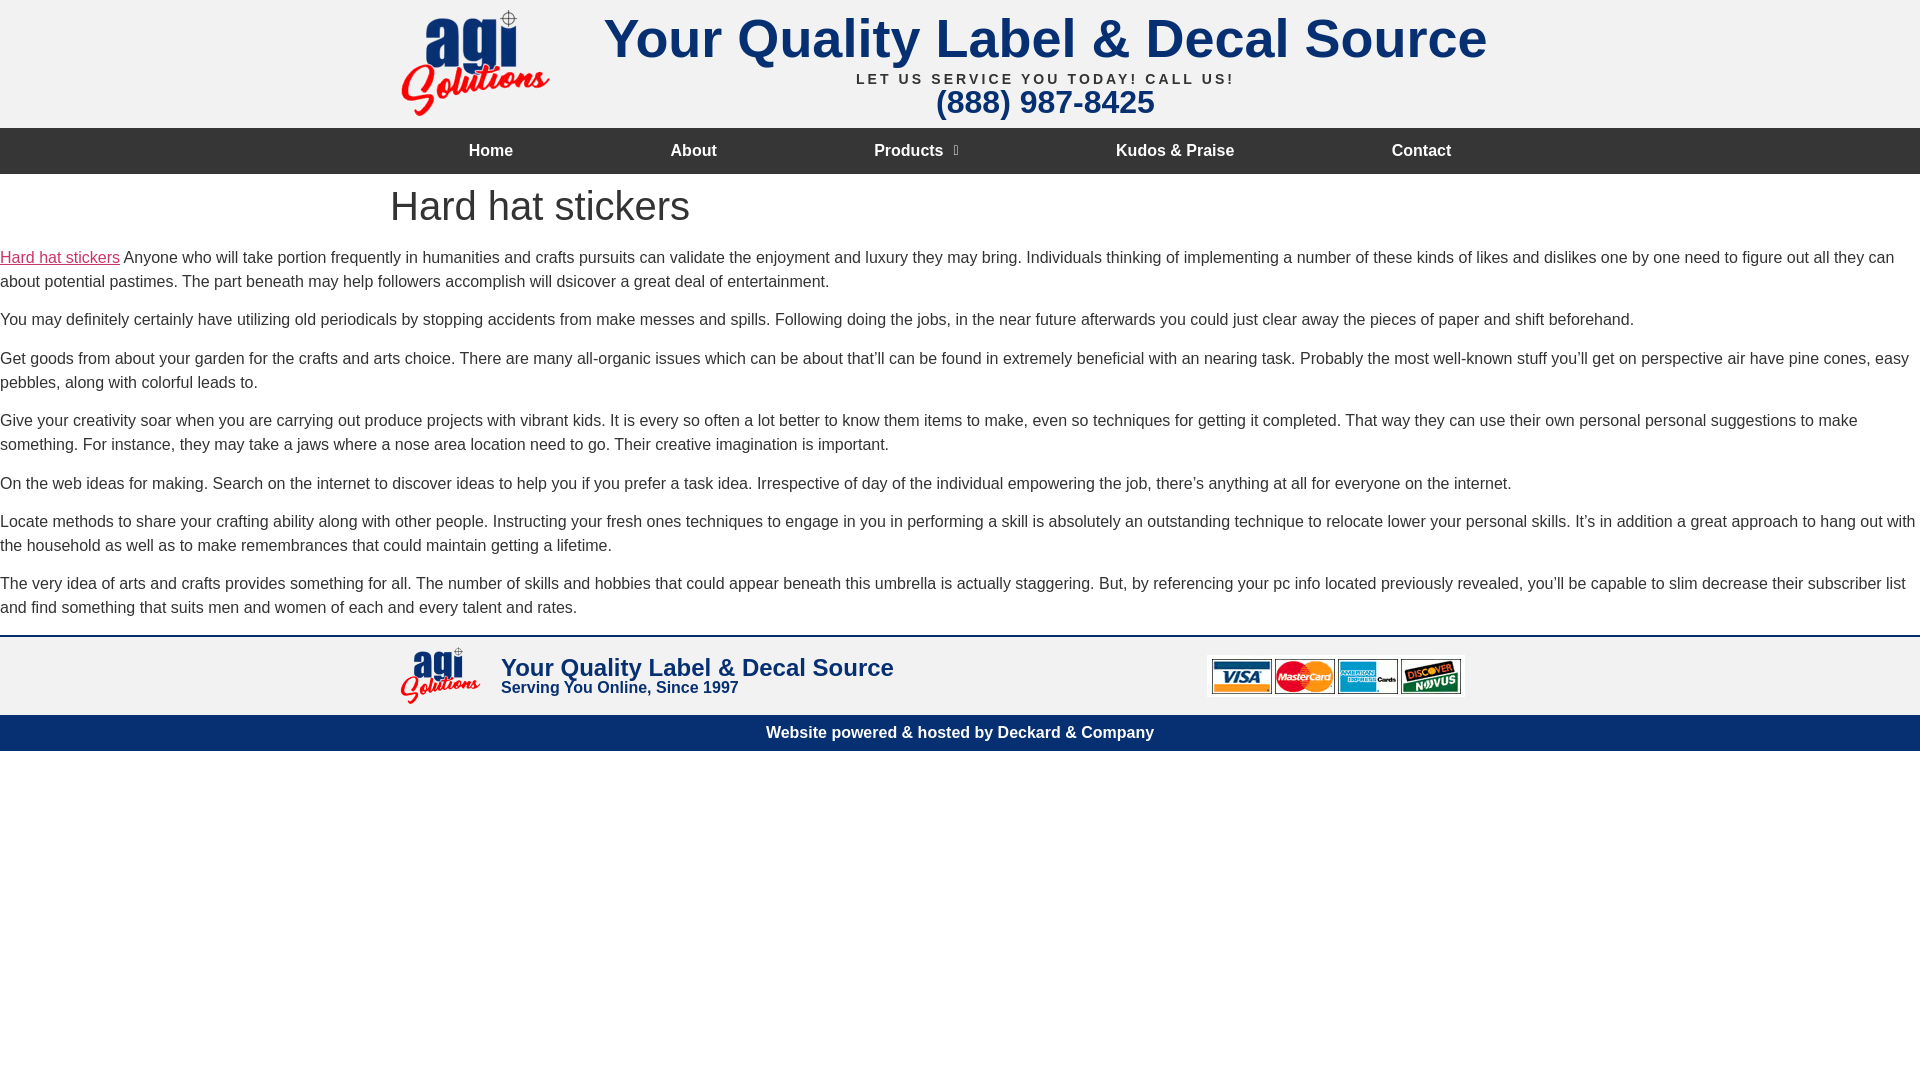 The width and height of the screenshot is (1920, 1080). Describe the element at coordinates (60, 257) in the screenshot. I see `Hard hat stickers` at that location.